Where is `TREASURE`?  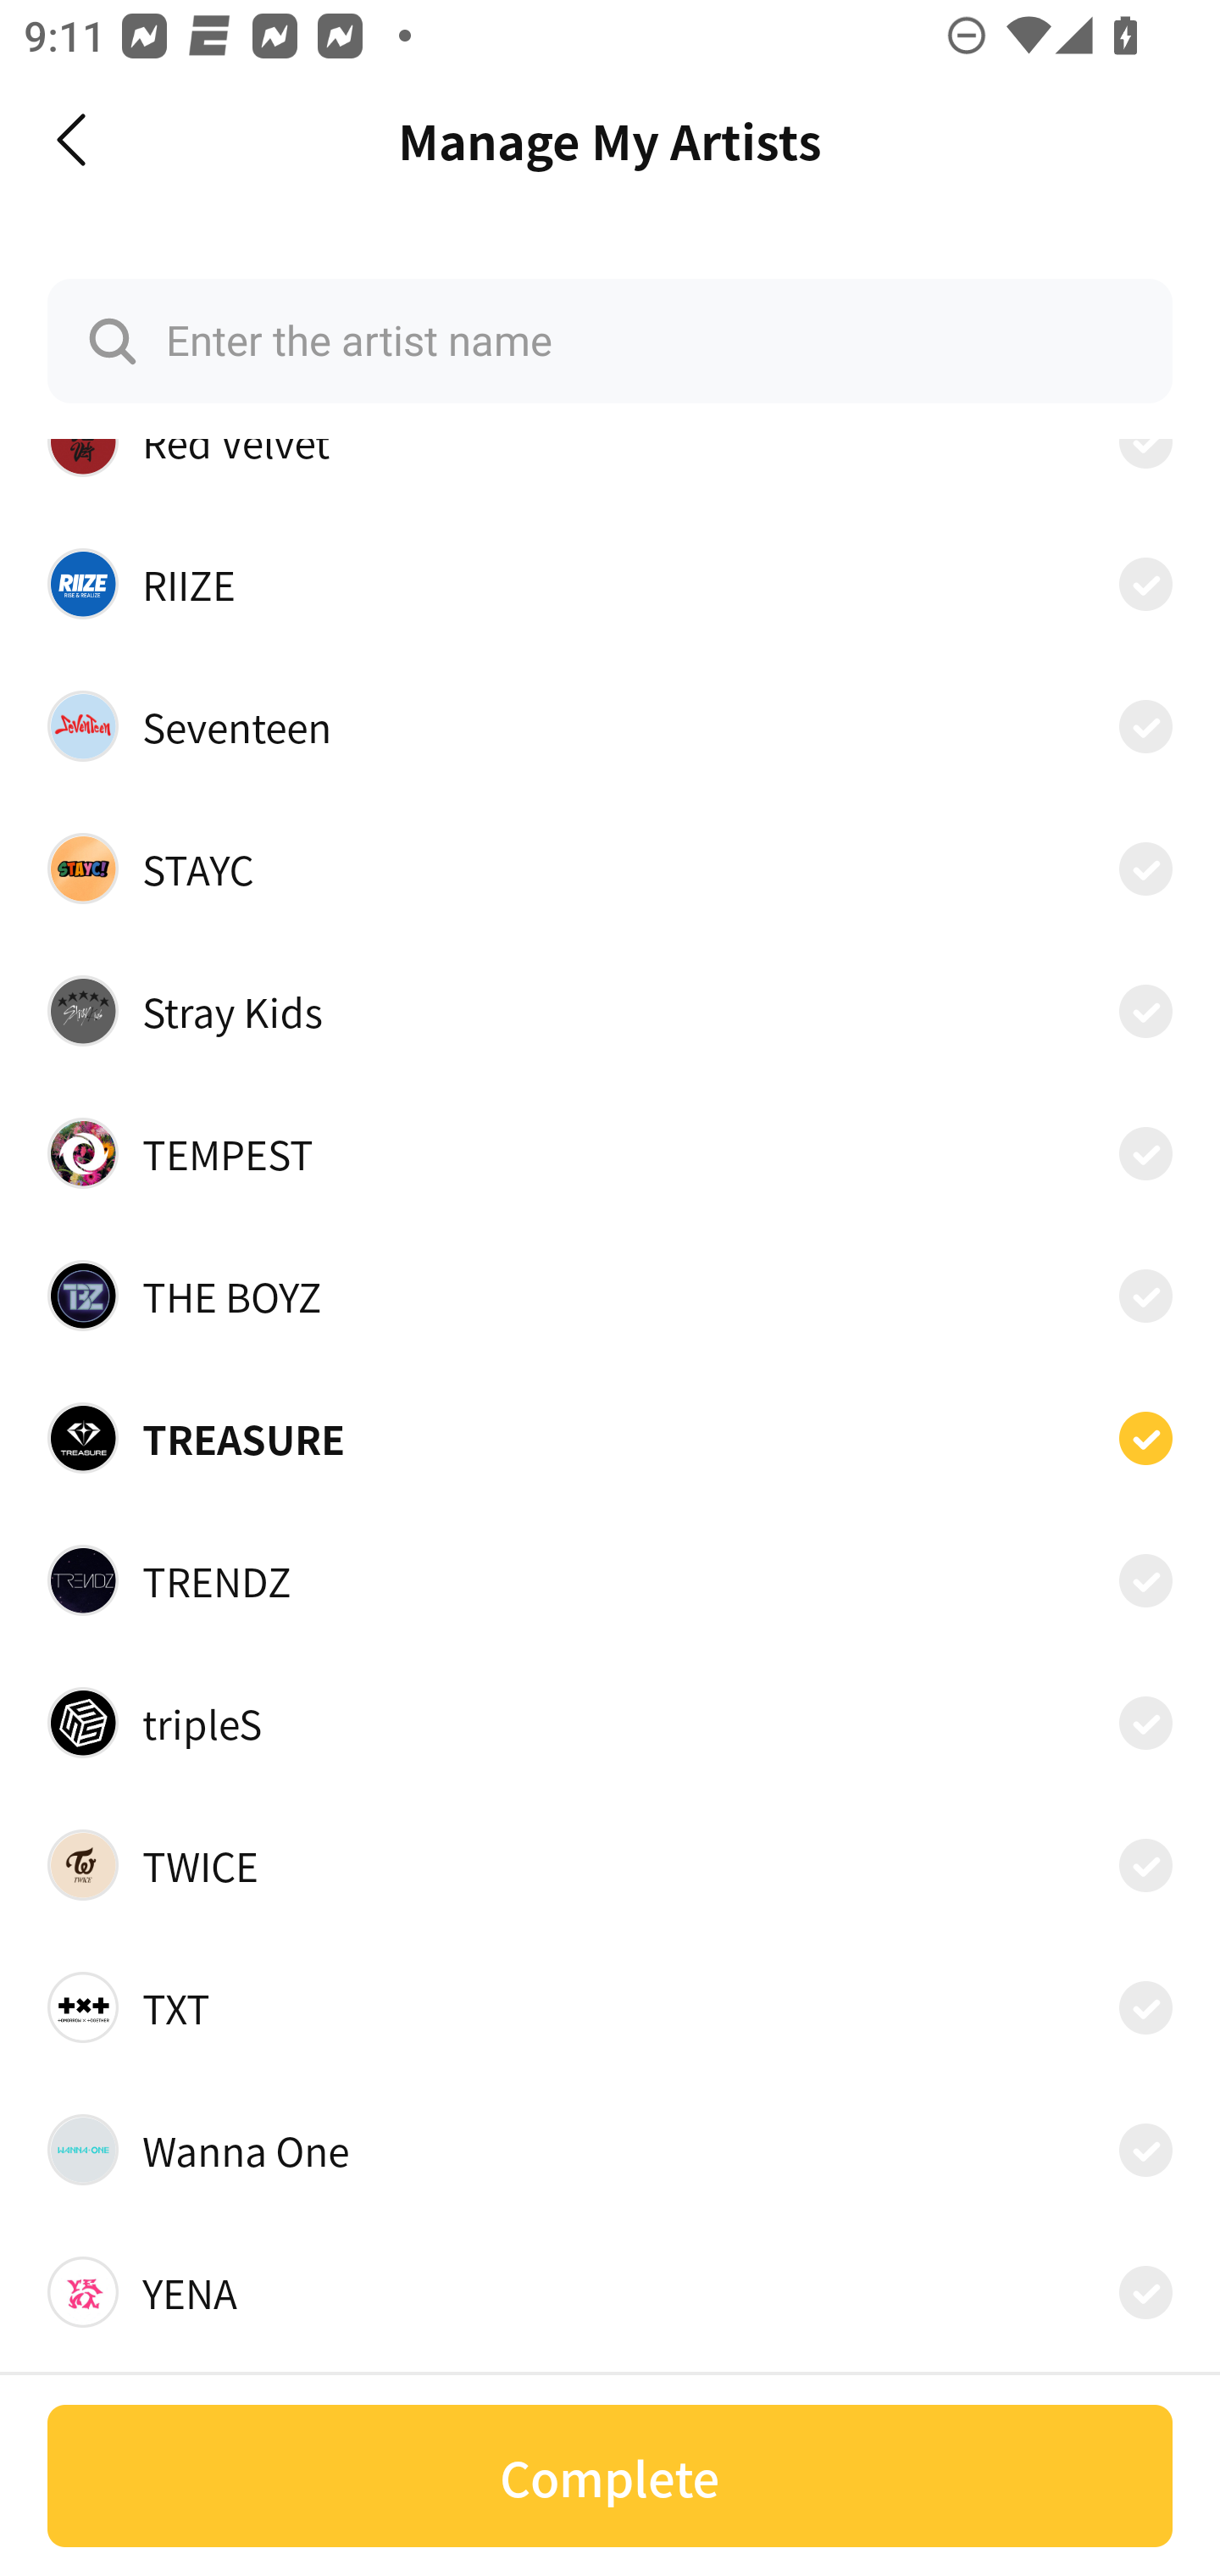 TREASURE is located at coordinates (610, 1437).